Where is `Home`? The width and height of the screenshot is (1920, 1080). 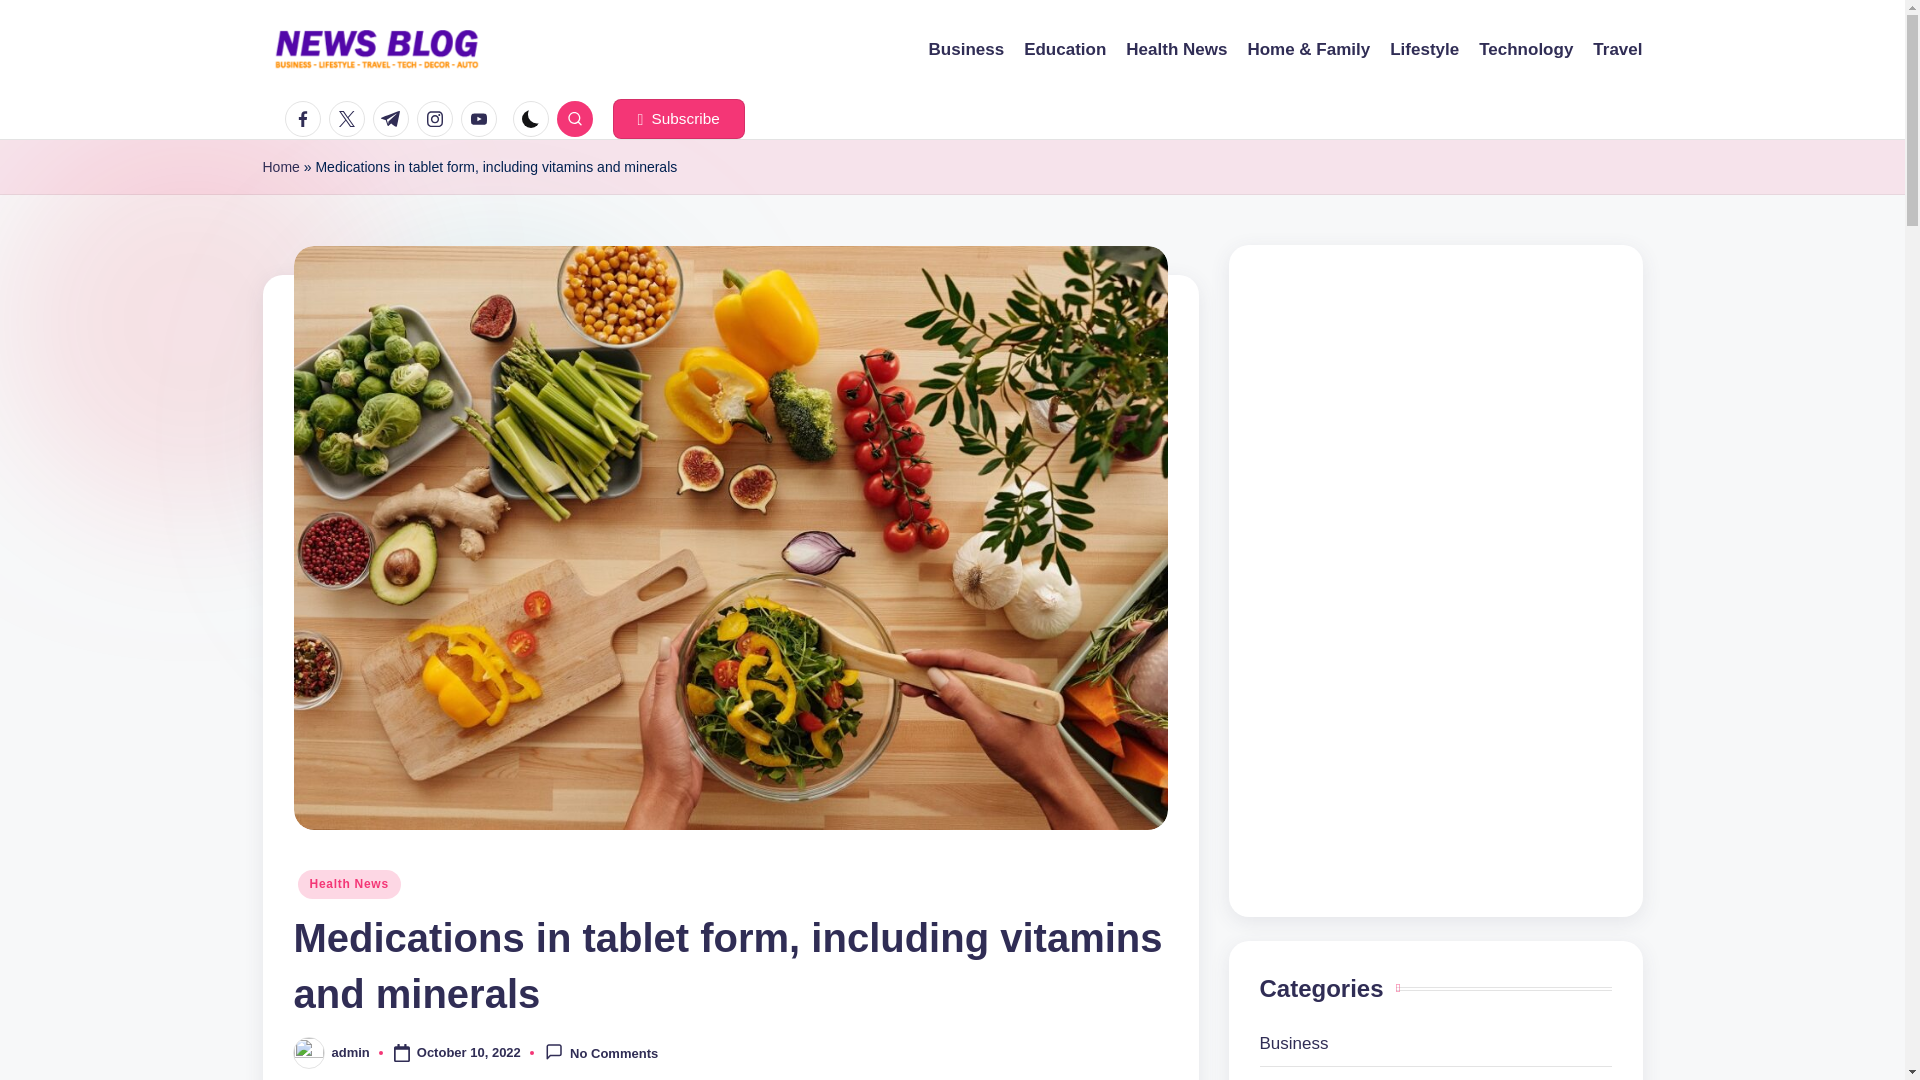
Home is located at coordinates (280, 168).